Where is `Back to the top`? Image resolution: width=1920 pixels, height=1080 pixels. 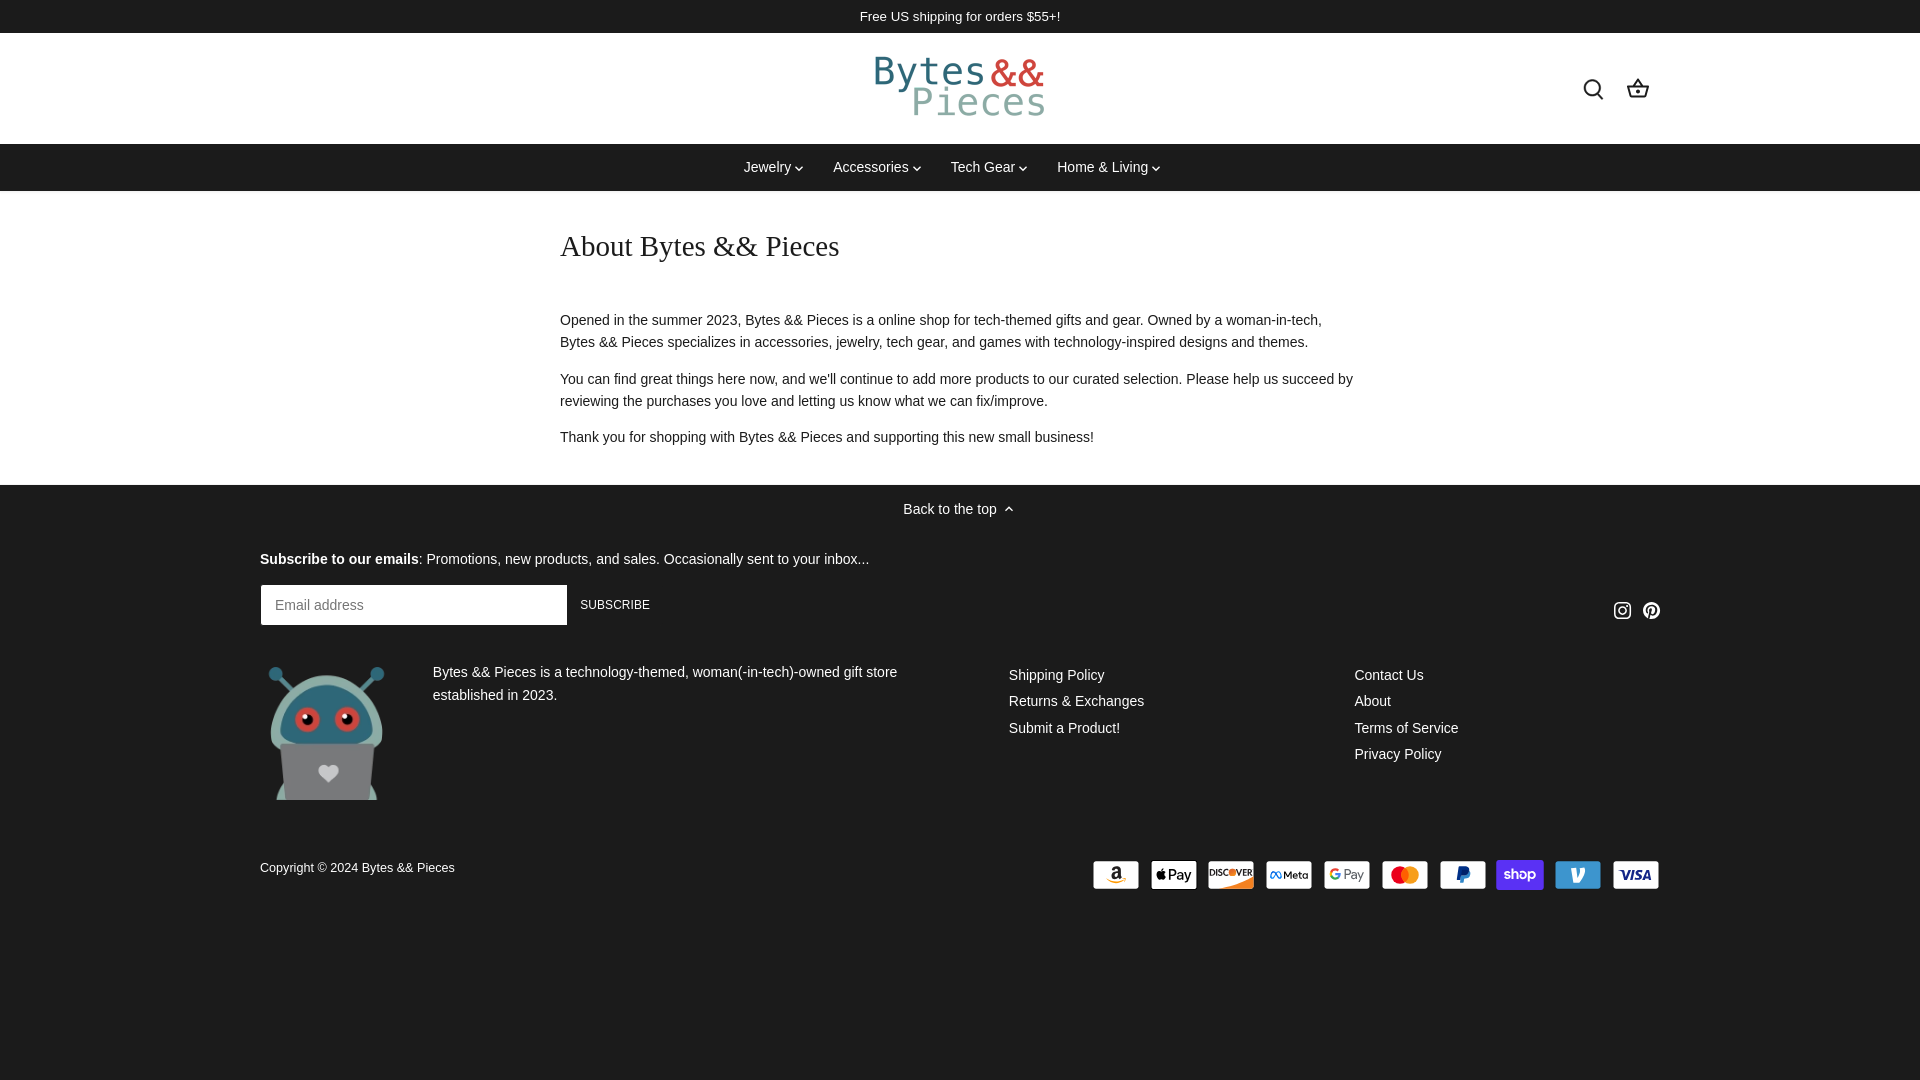 Back to the top is located at coordinates (958, 508).